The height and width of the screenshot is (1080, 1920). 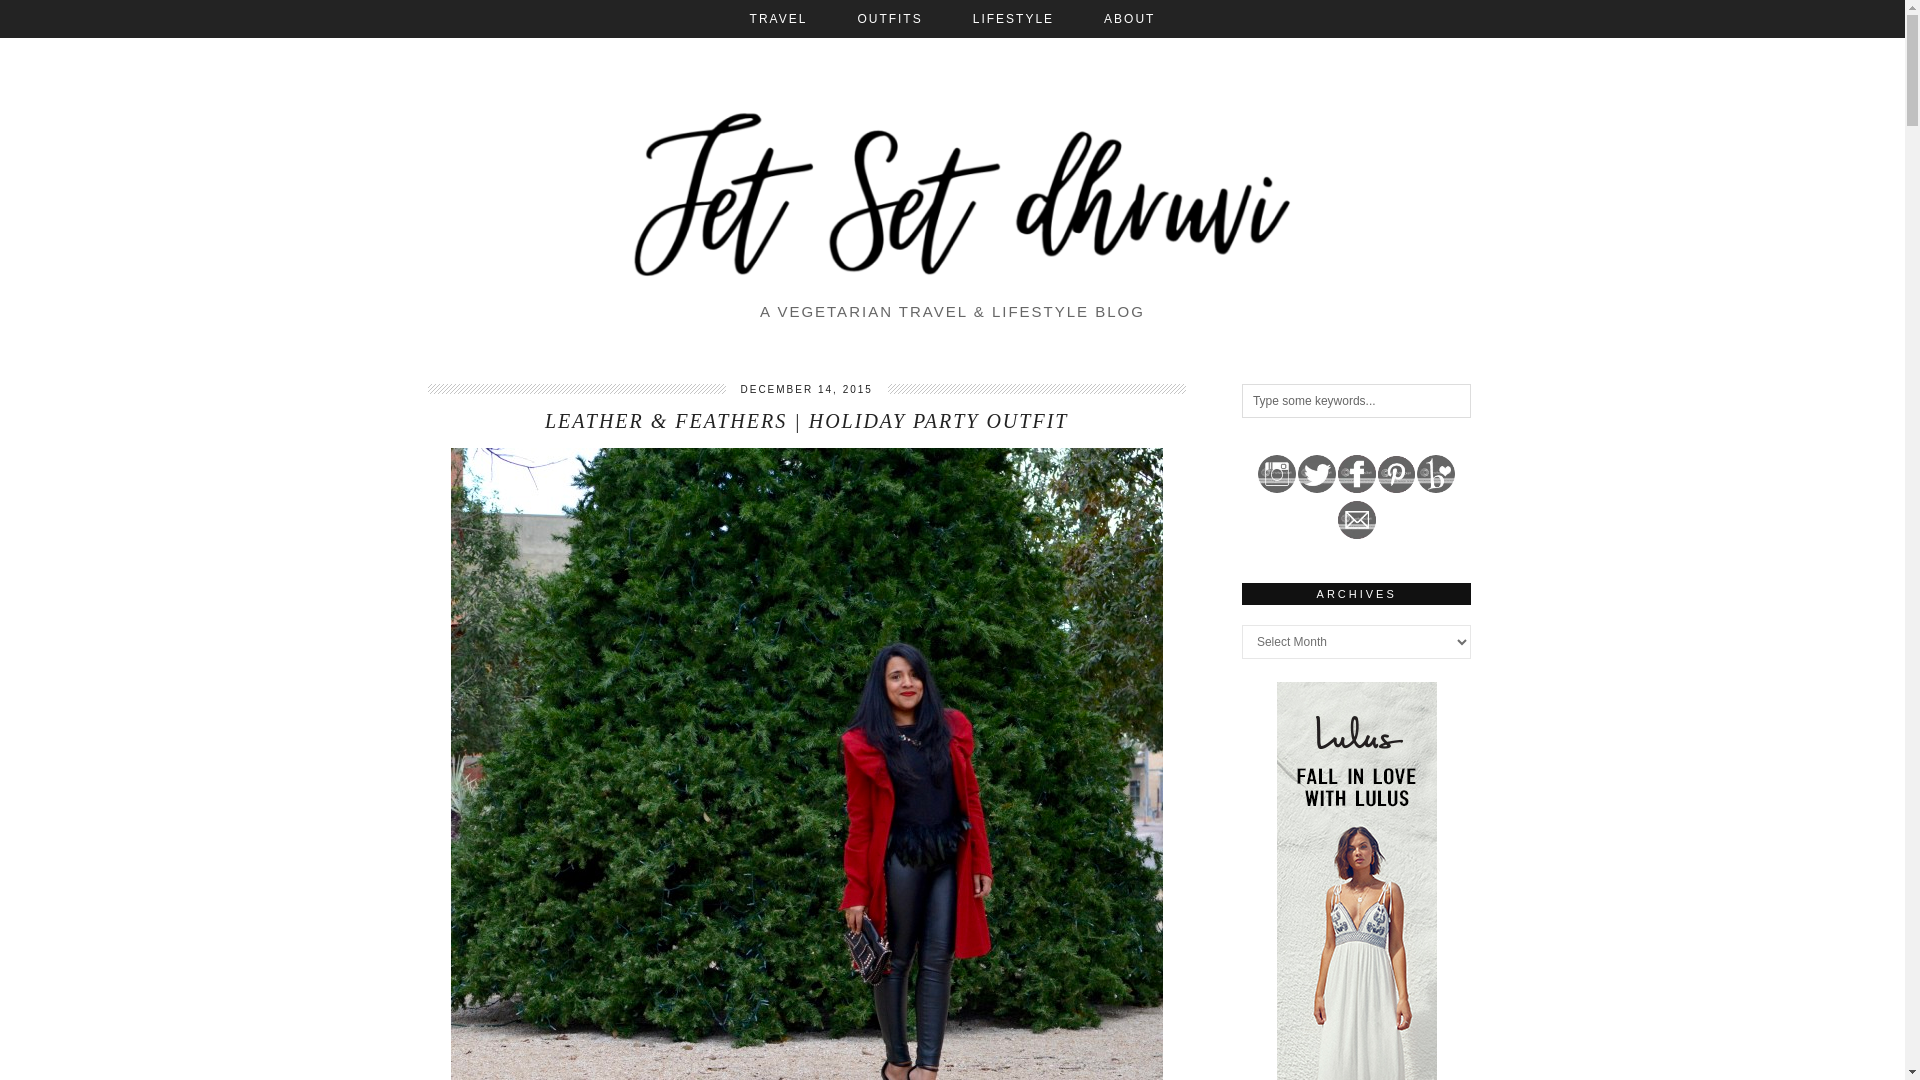 What do you see at coordinates (953, 190) in the screenshot?
I see `Jet Set Dhruvi` at bounding box center [953, 190].